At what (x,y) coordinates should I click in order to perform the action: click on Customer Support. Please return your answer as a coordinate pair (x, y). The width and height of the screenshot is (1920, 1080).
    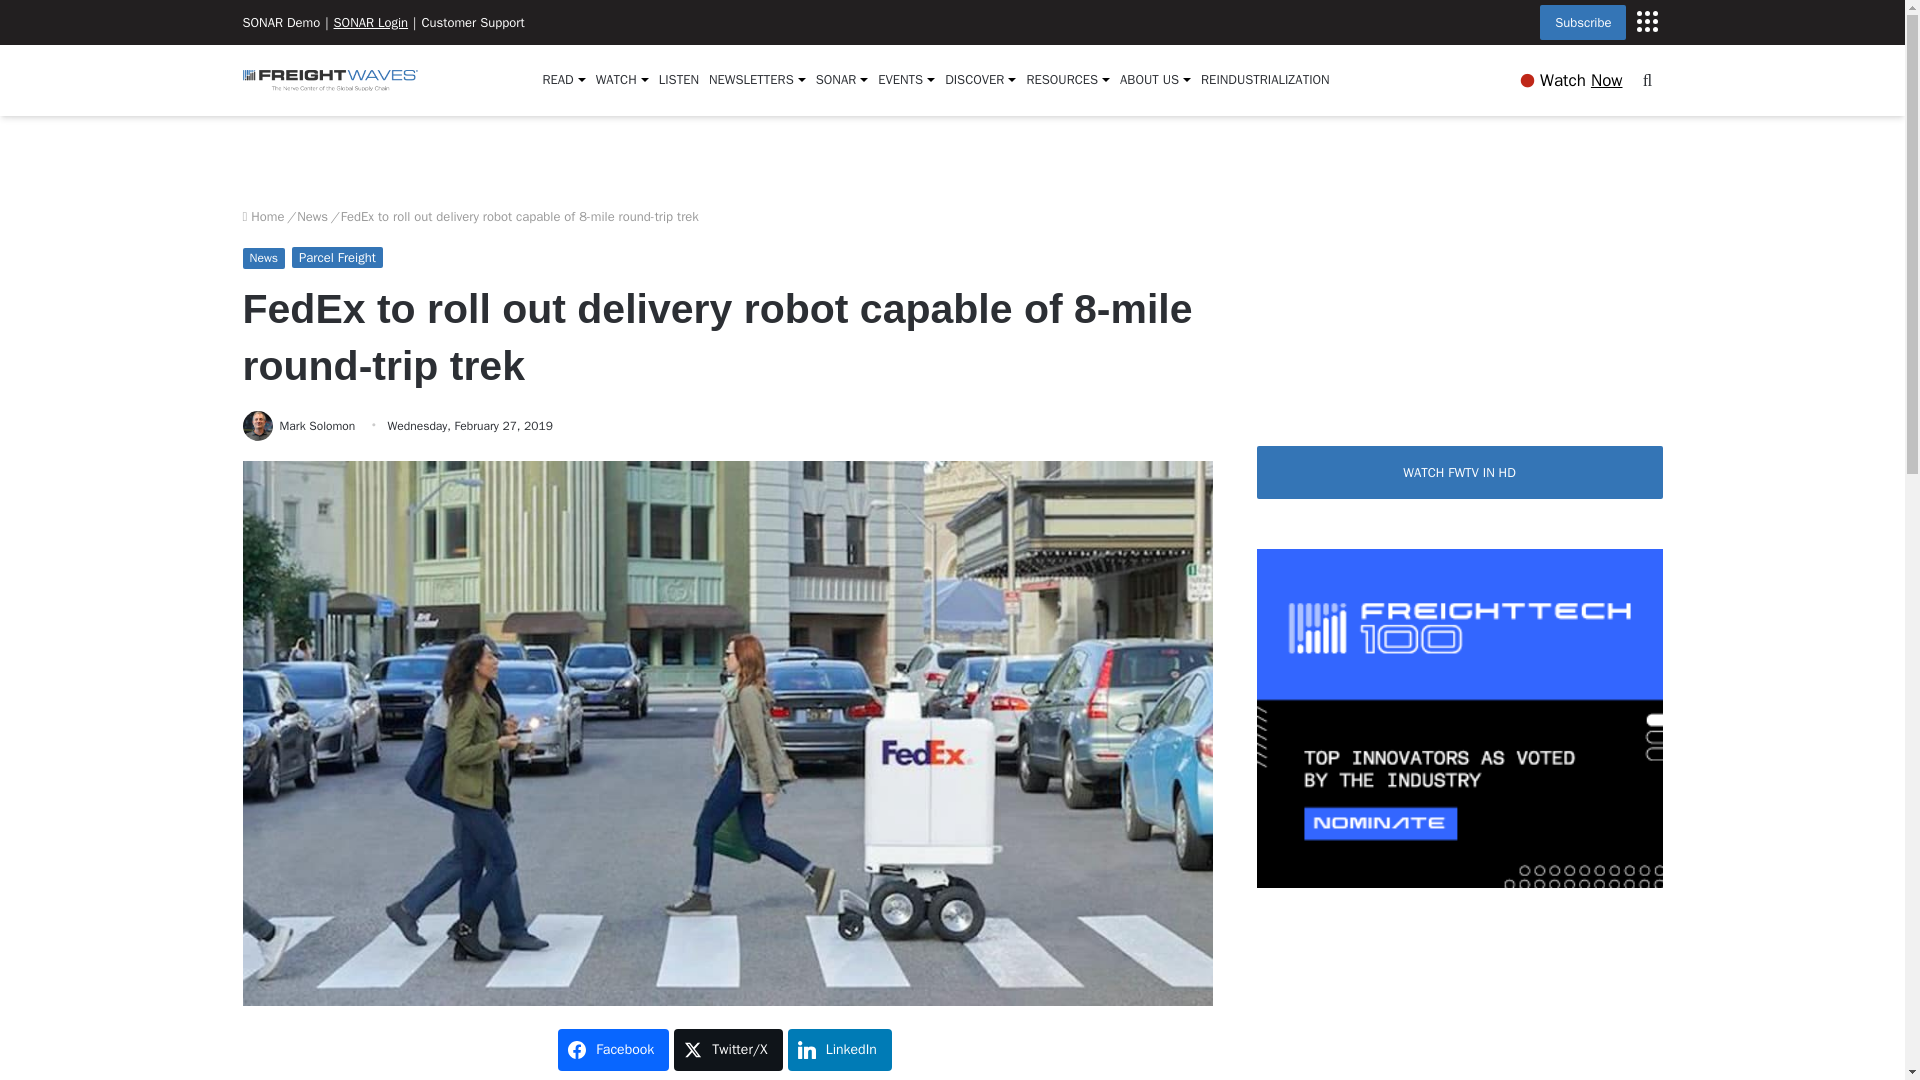
    Looking at the image, I should click on (472, 22).